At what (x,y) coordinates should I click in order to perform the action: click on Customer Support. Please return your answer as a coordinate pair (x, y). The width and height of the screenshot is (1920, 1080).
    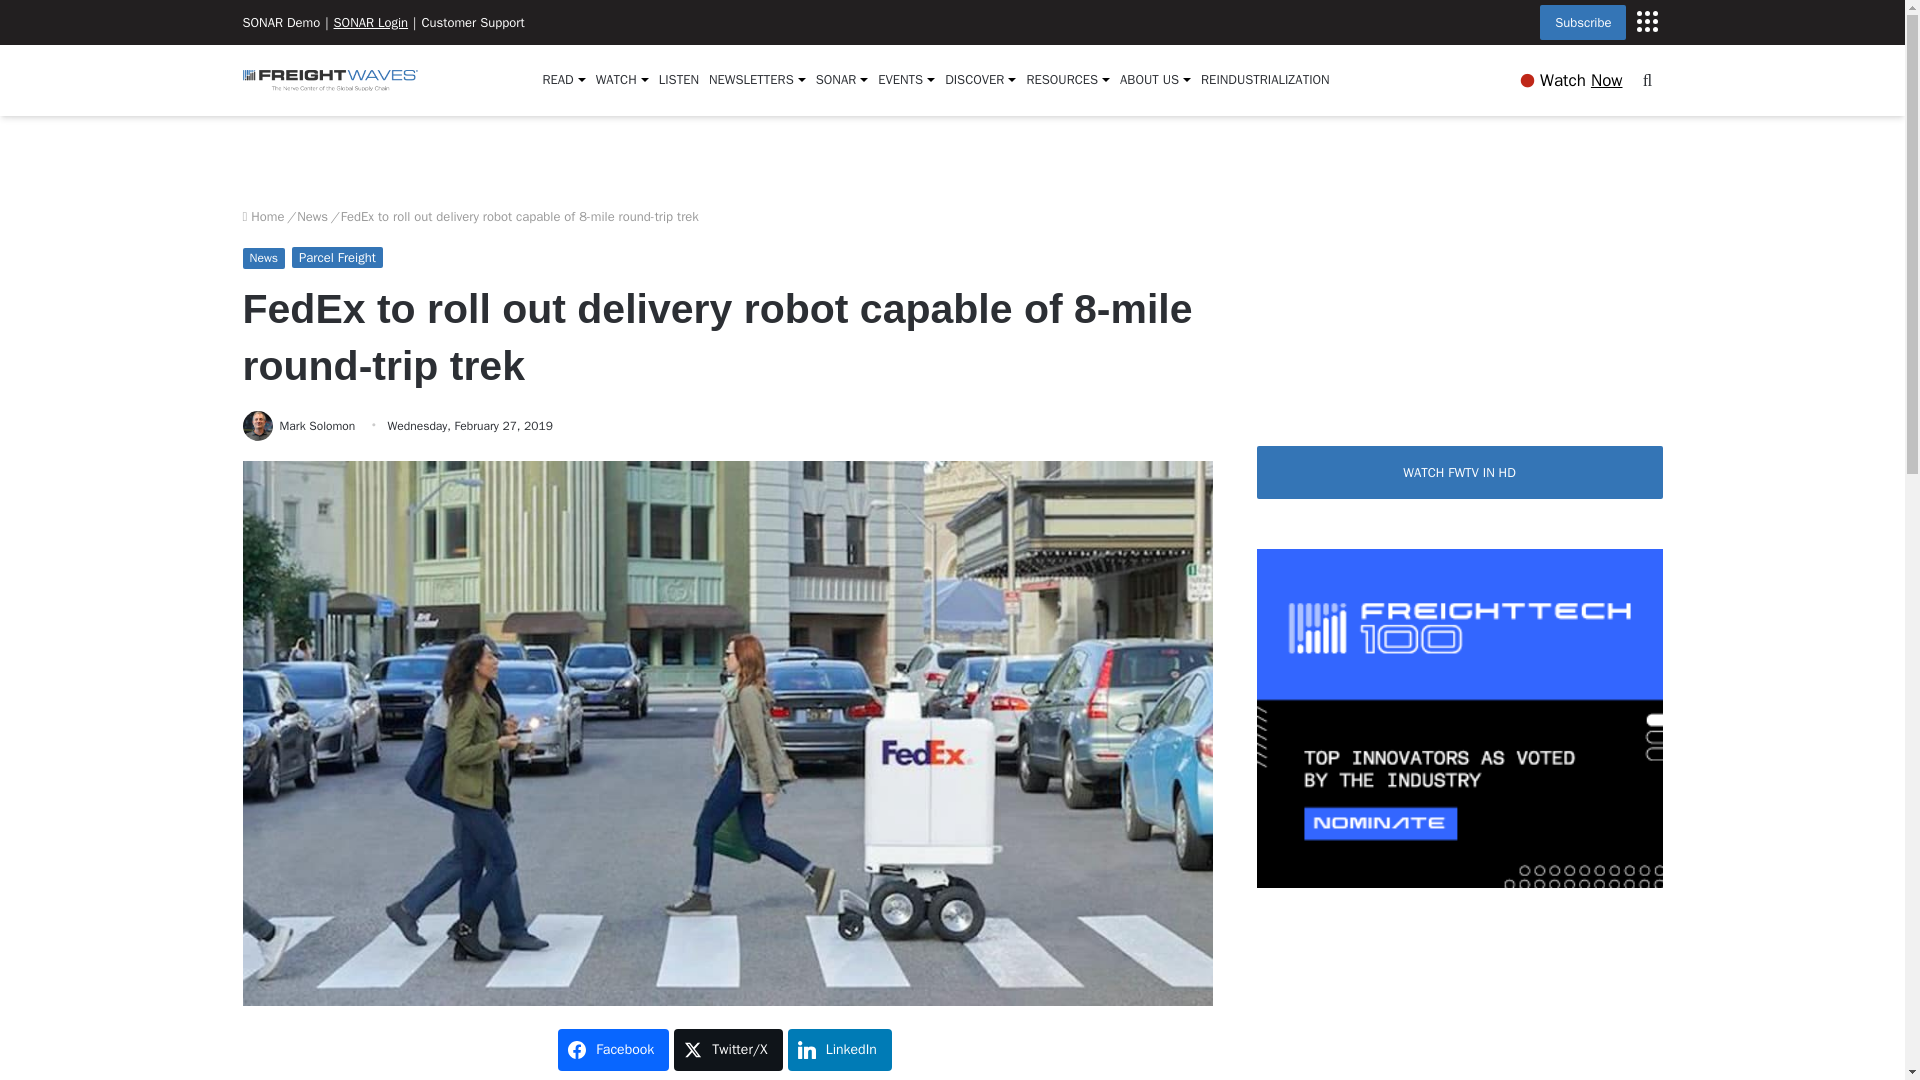
    Looking at the image, I should click on (472, 22).